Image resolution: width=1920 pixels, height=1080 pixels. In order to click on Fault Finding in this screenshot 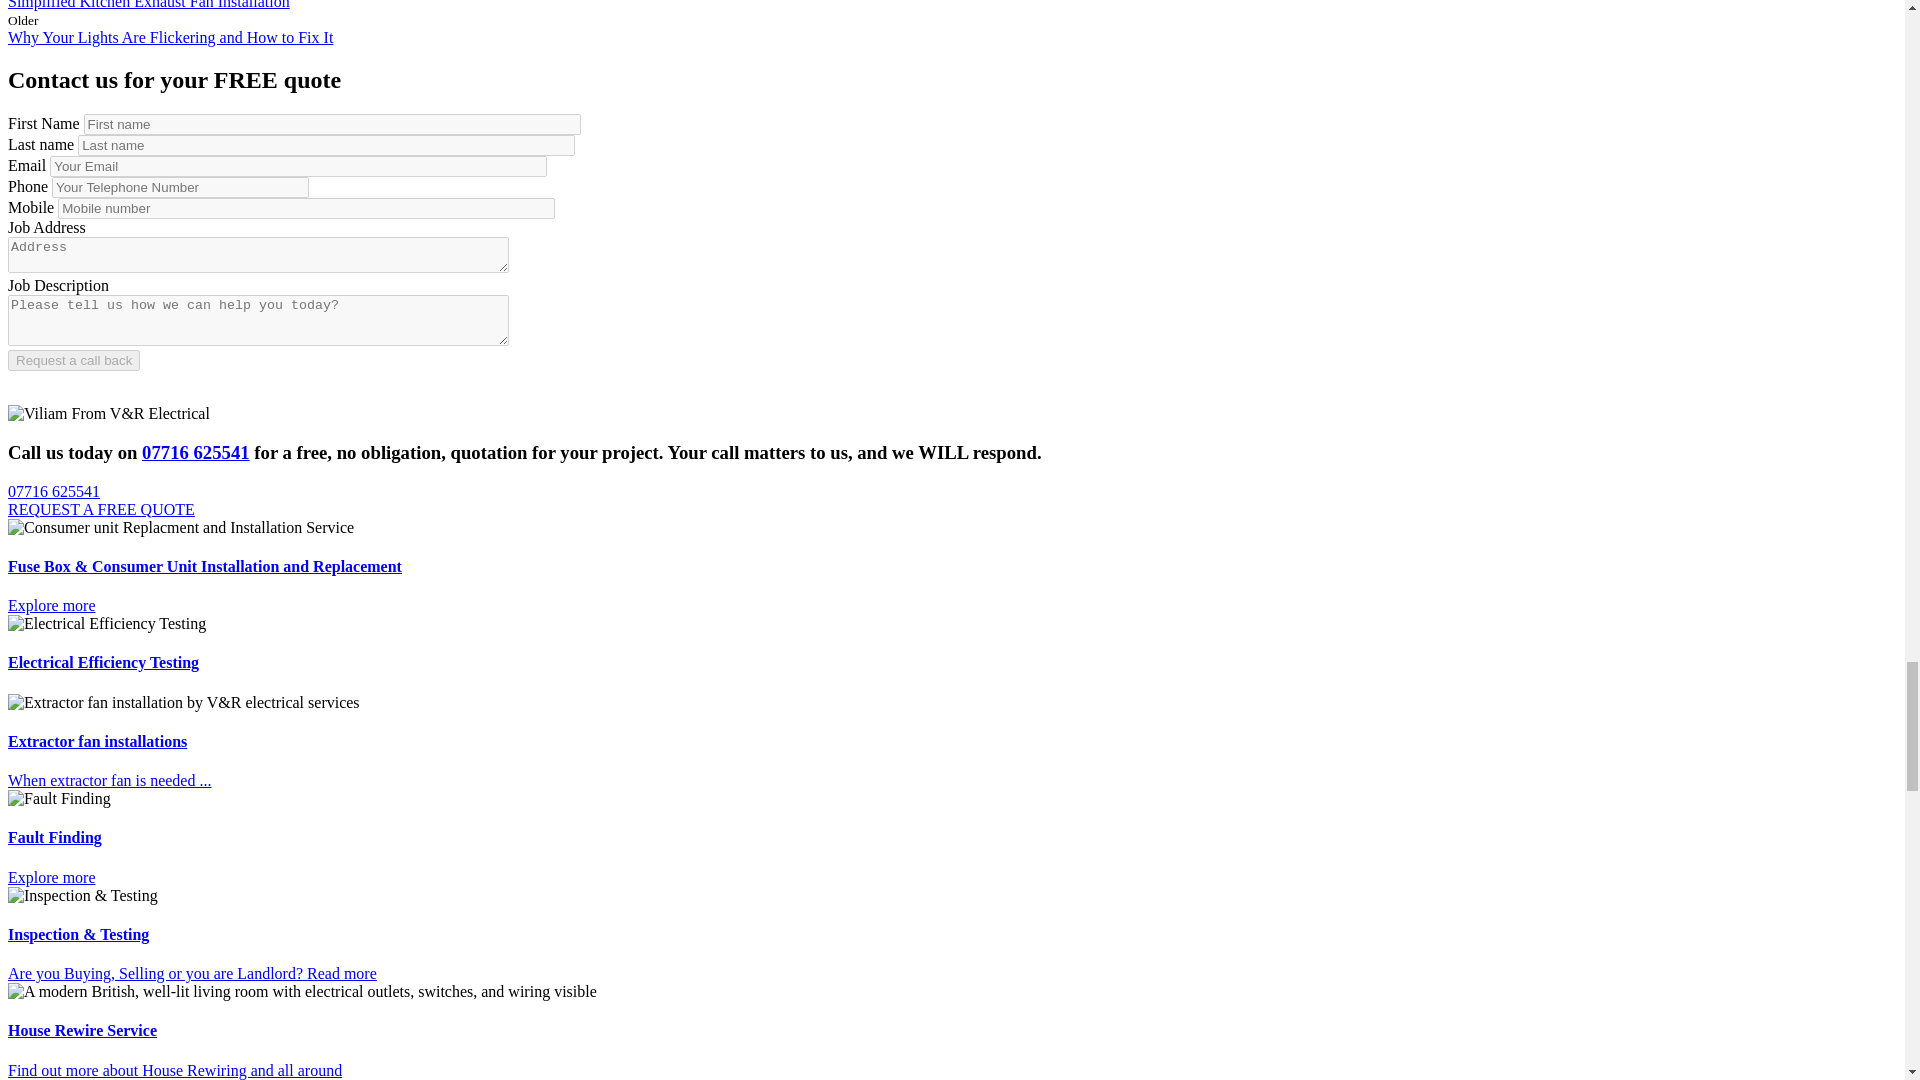, I will do `click(59, 798)`.